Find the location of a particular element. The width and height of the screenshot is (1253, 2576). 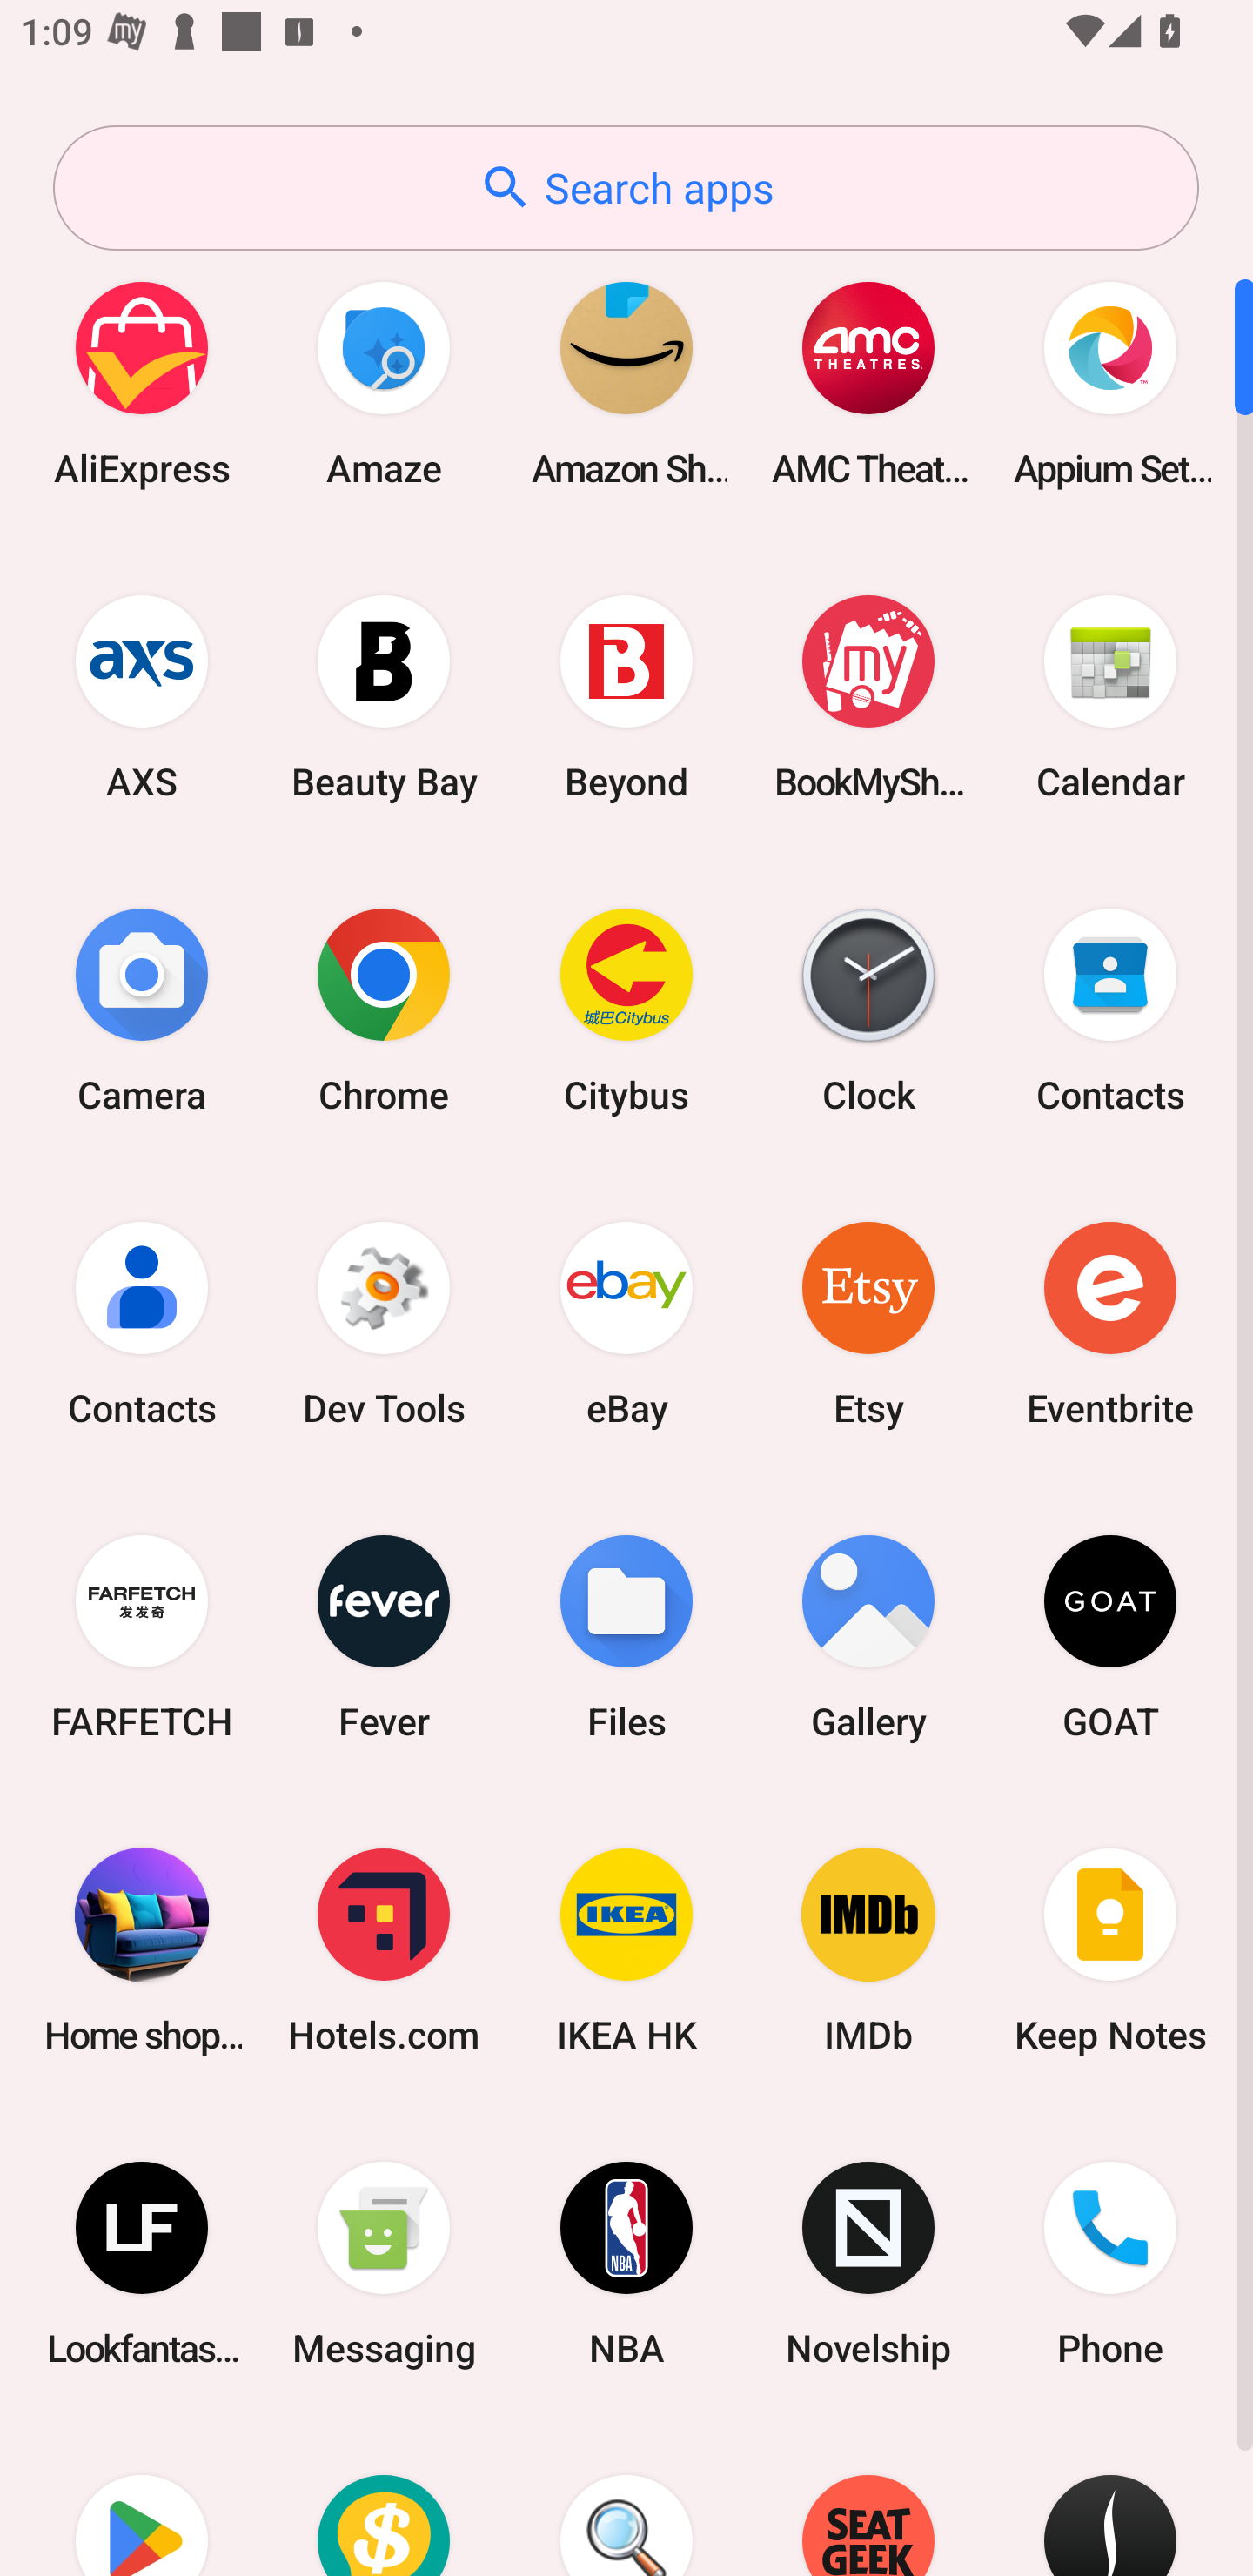

AliExpress is located at coordinates (142, 383).